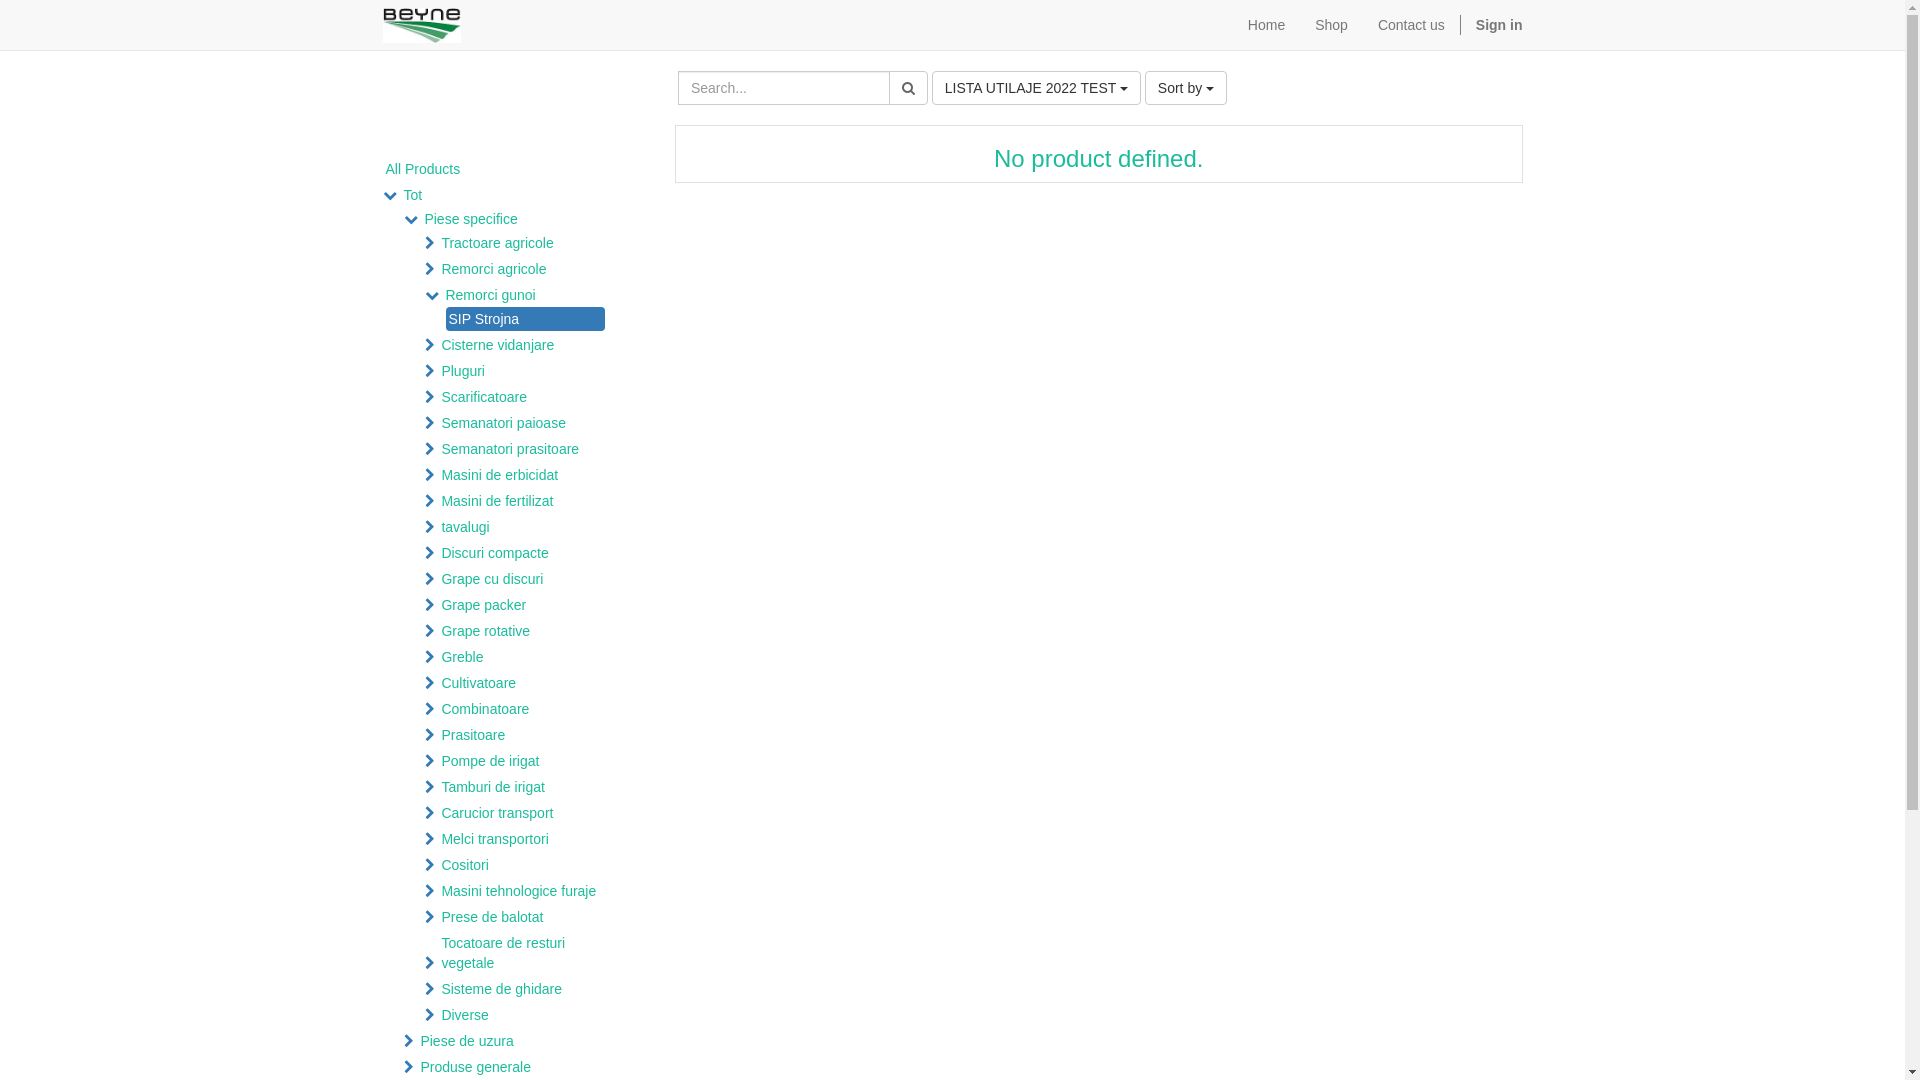  Describe the element at coordinates (526, 683) in the screenshot. I see `Cultivatoare` at that location.